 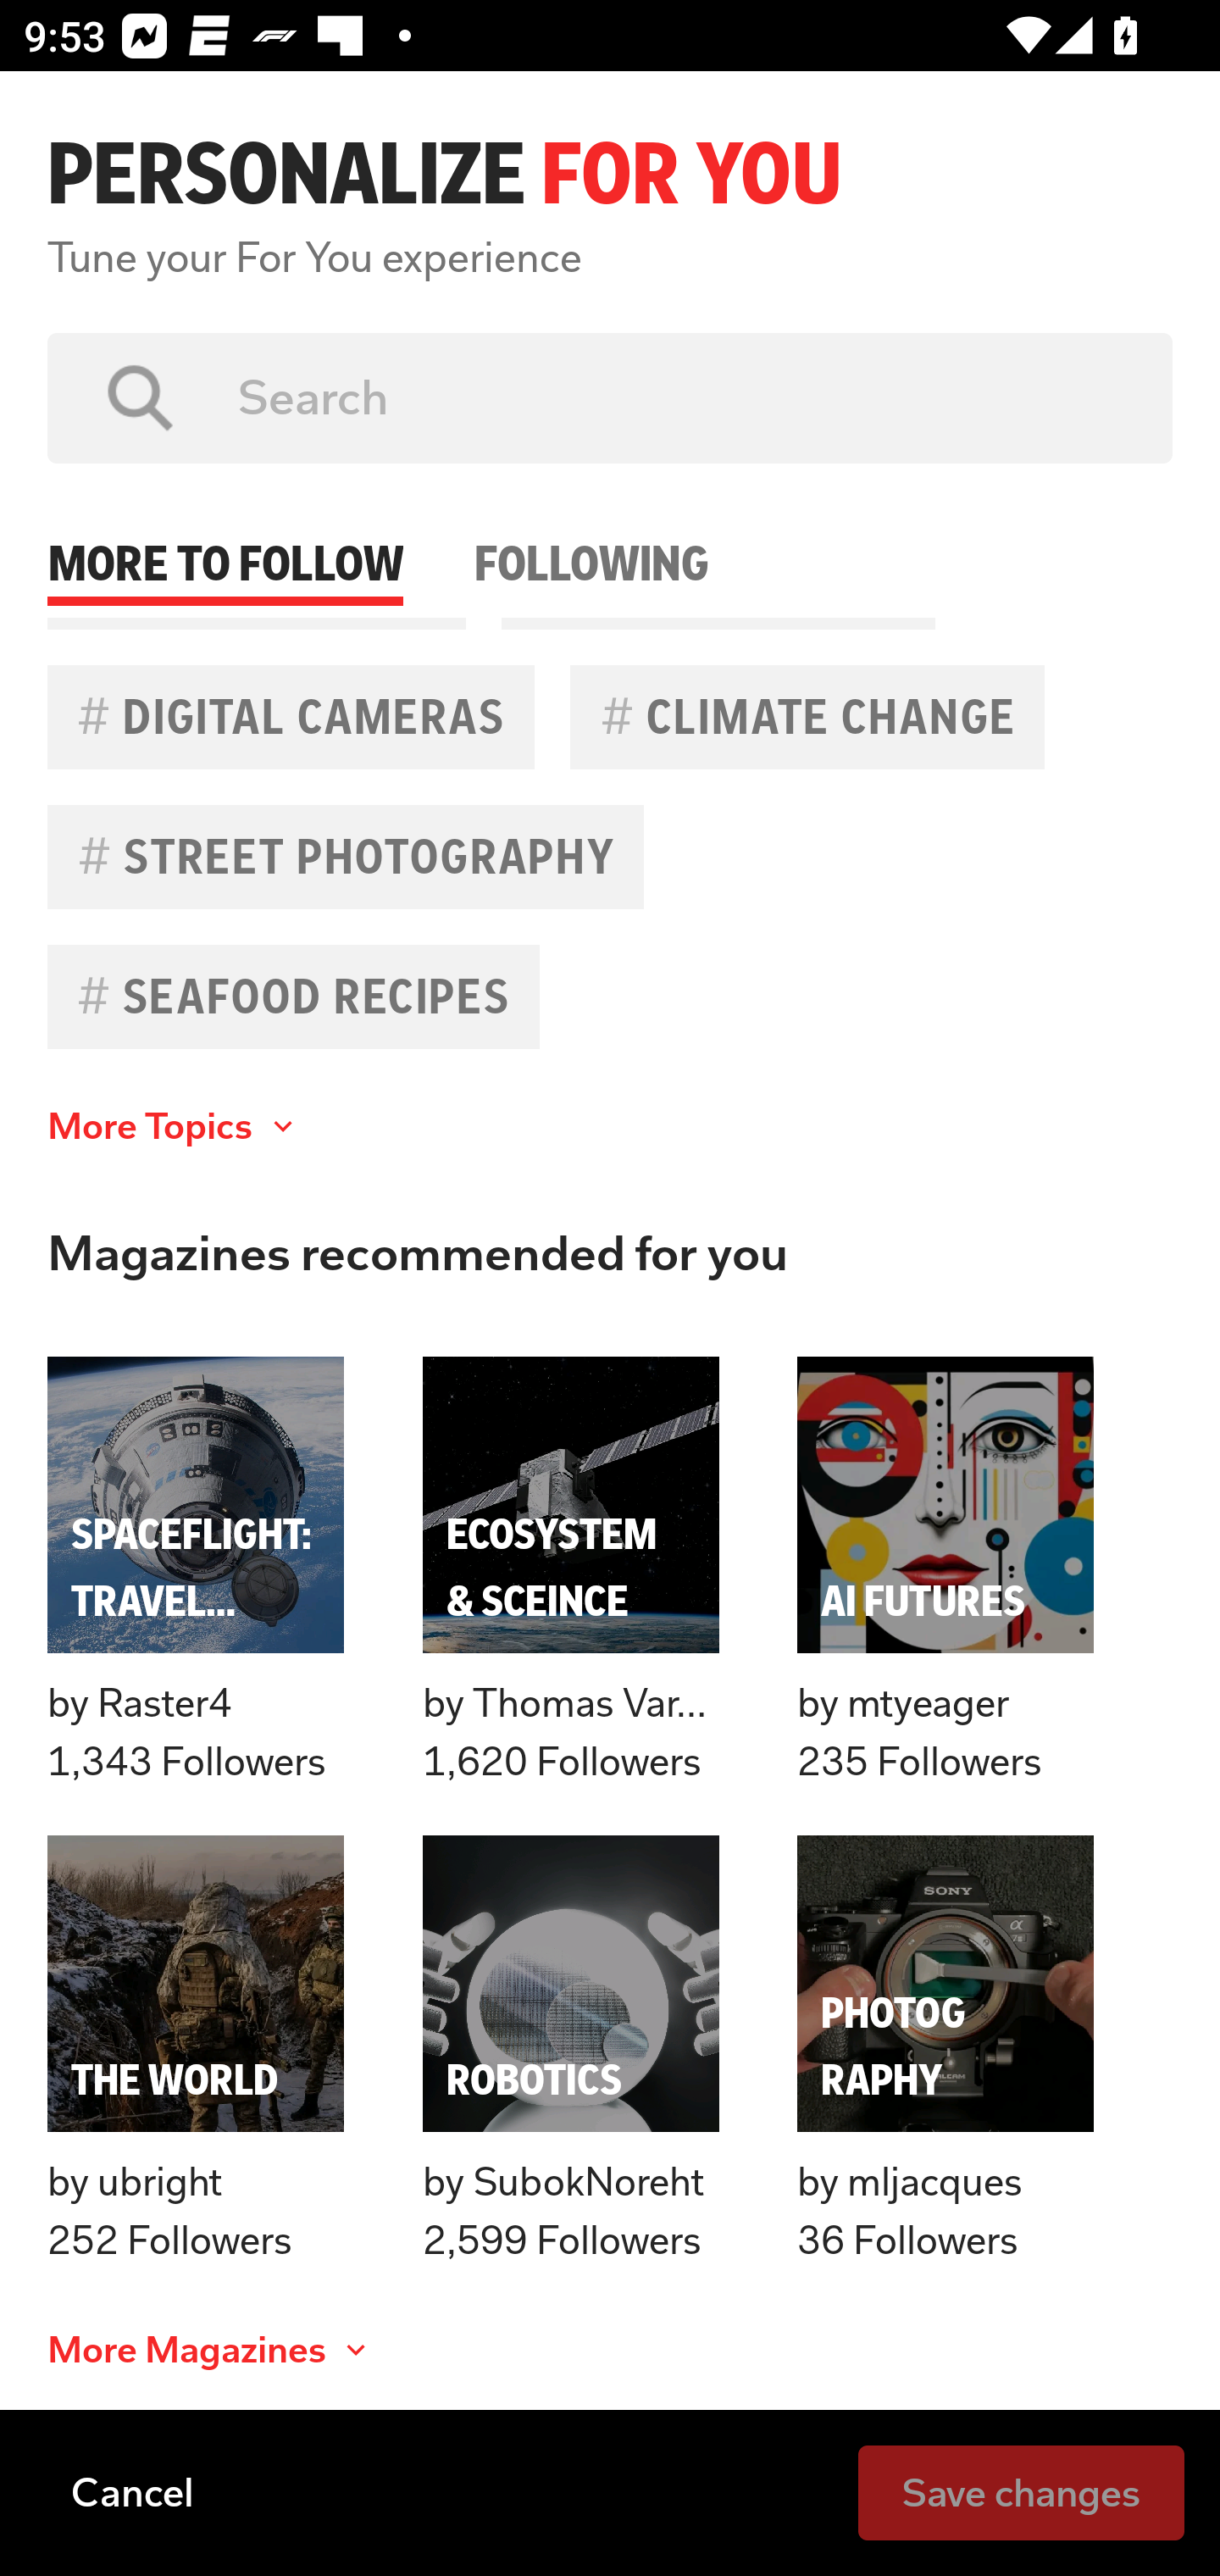 I want to click on Save changes, so click(x=1021, y=2491).